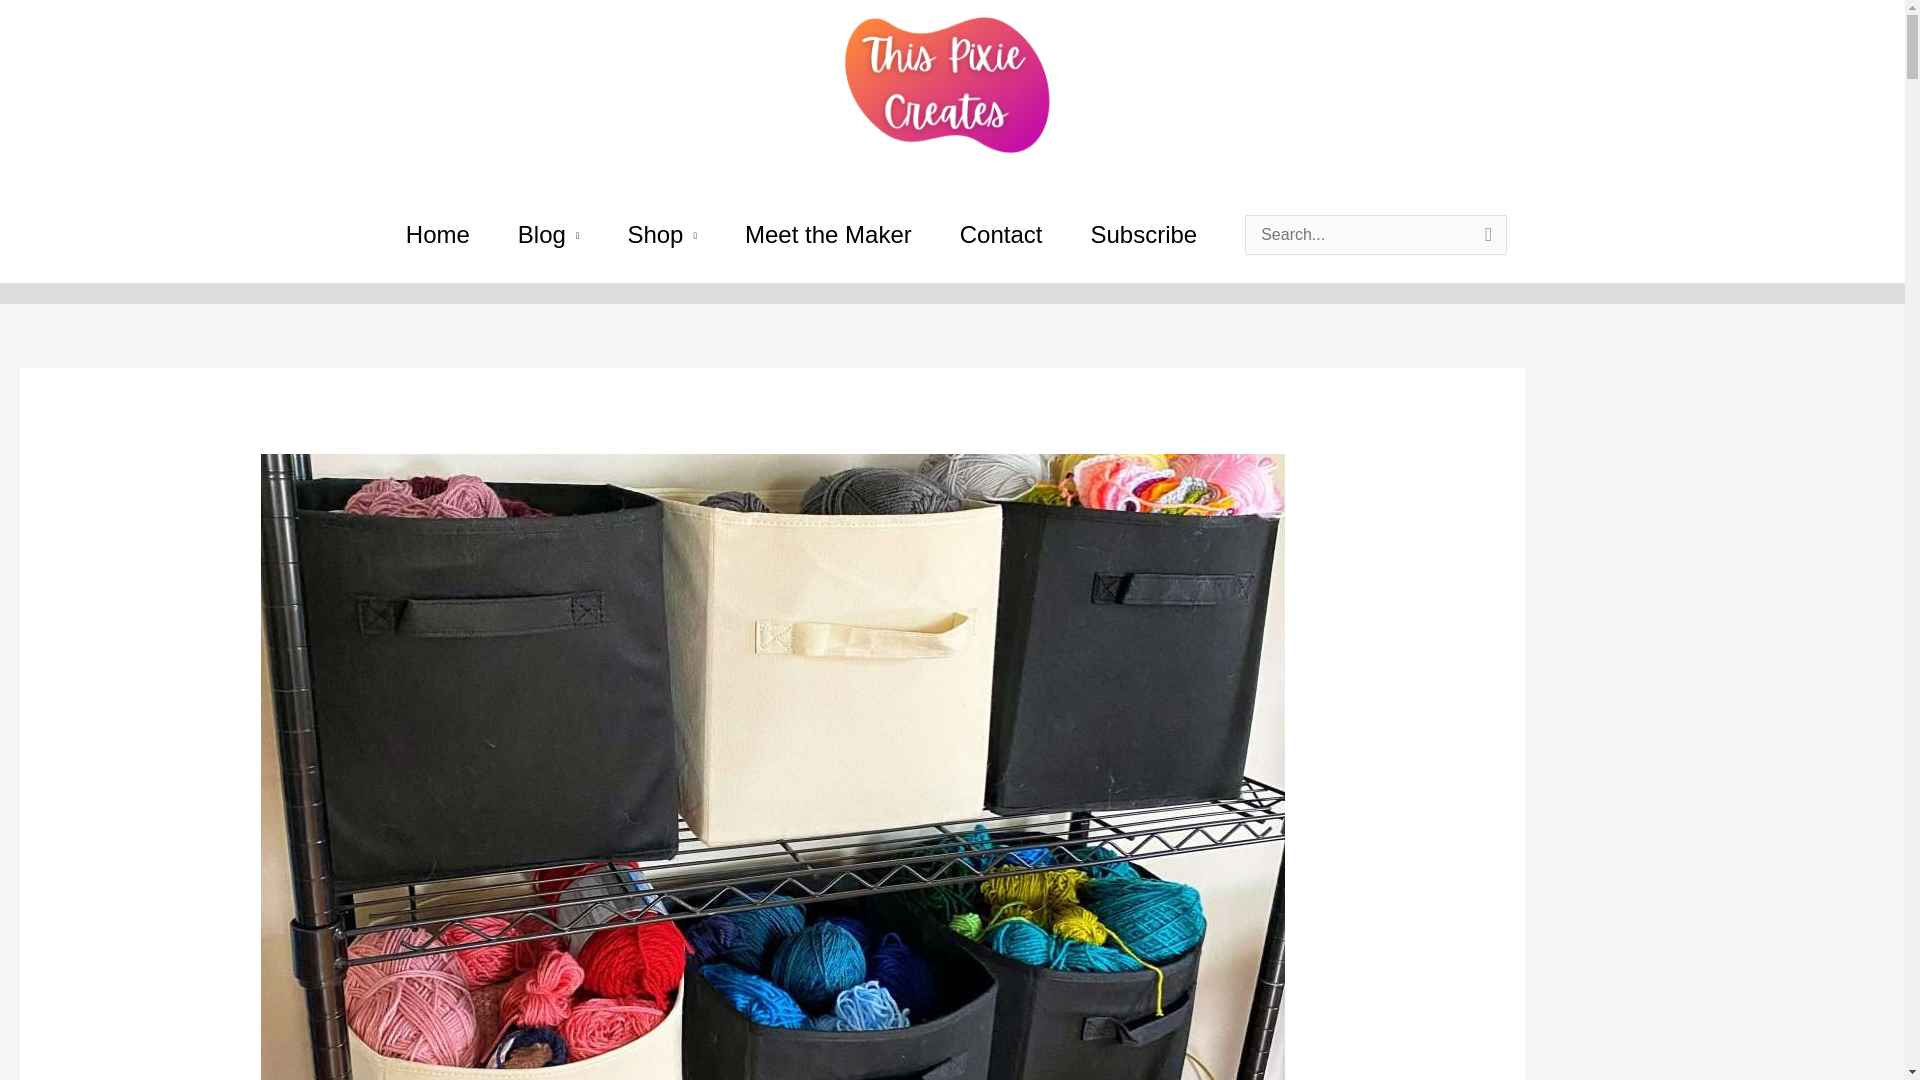 The width and height of the screenshot is (1920, 1080). Describe the element at coordinates (438, 234) in the screenshot. I see `Home` at that location.